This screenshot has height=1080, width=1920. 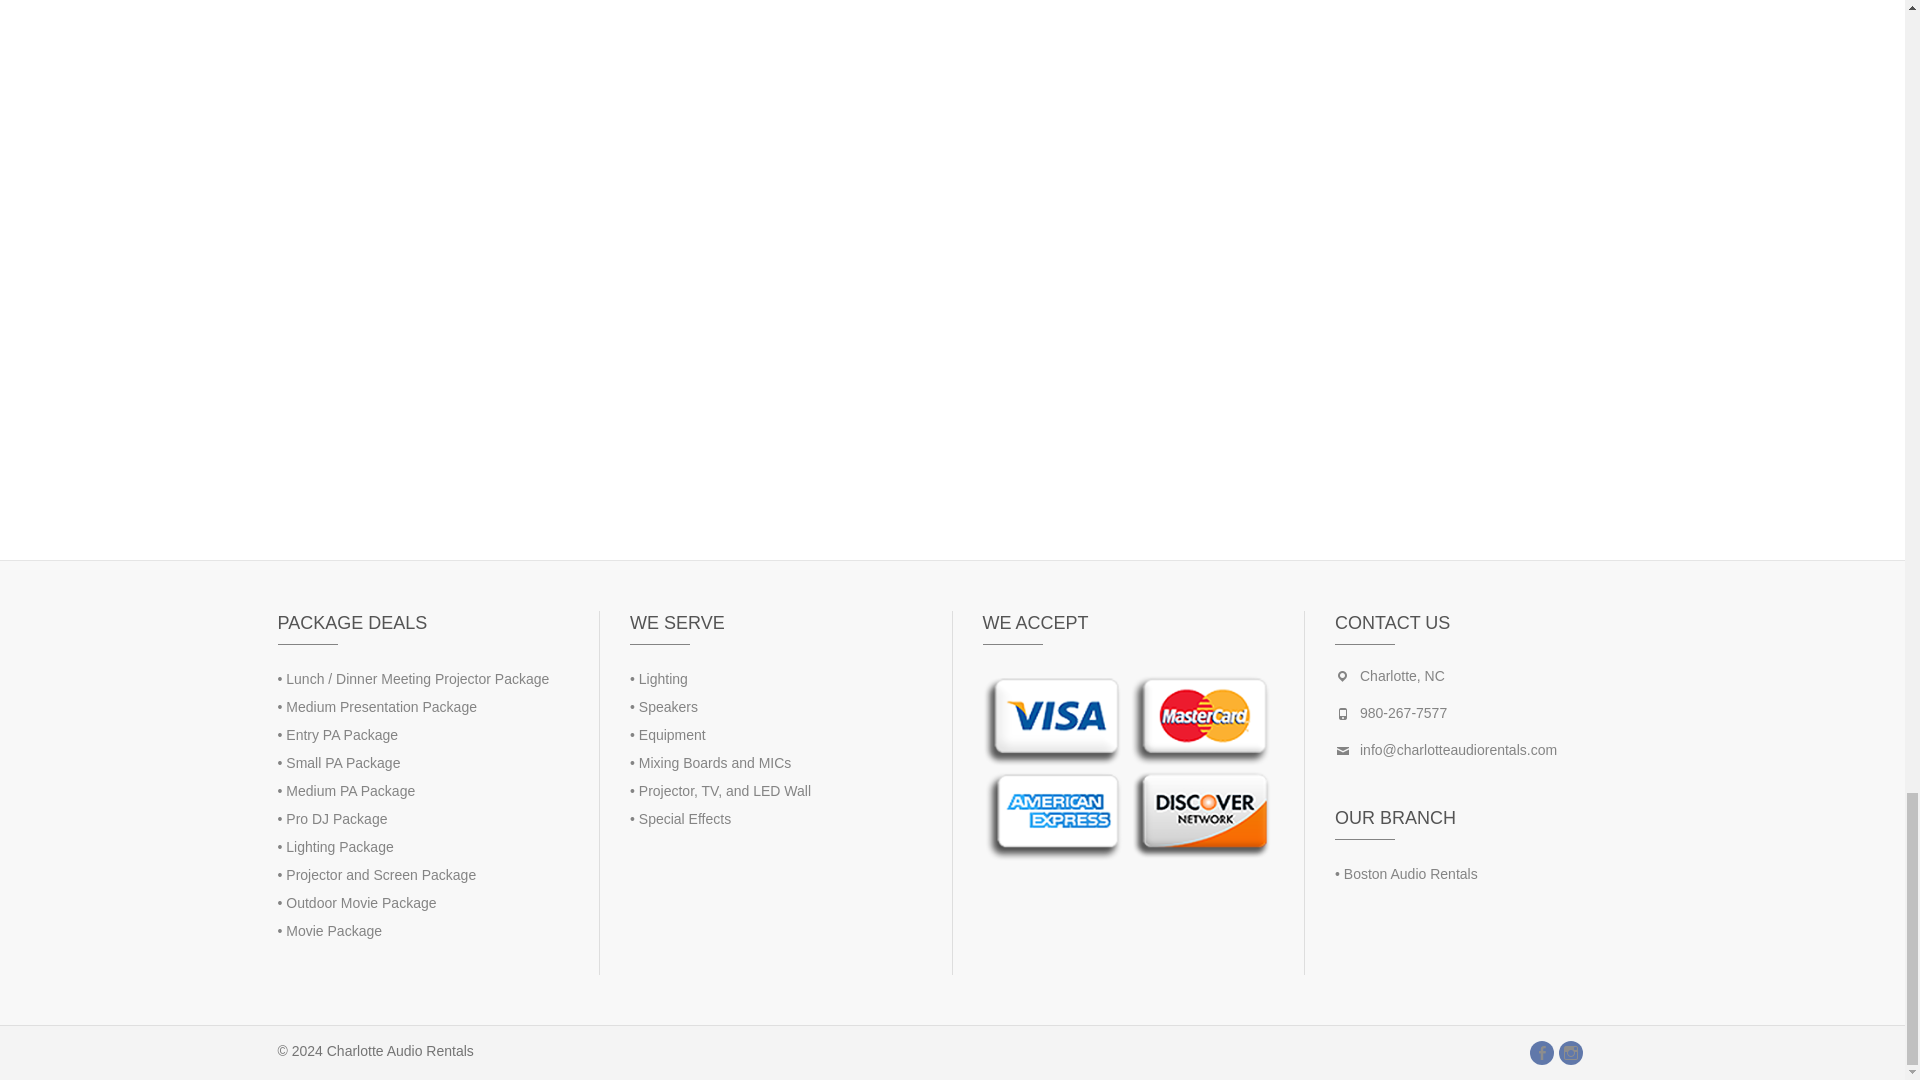 I want to click on Charlotte, NC, so click(x=1402, y=676).